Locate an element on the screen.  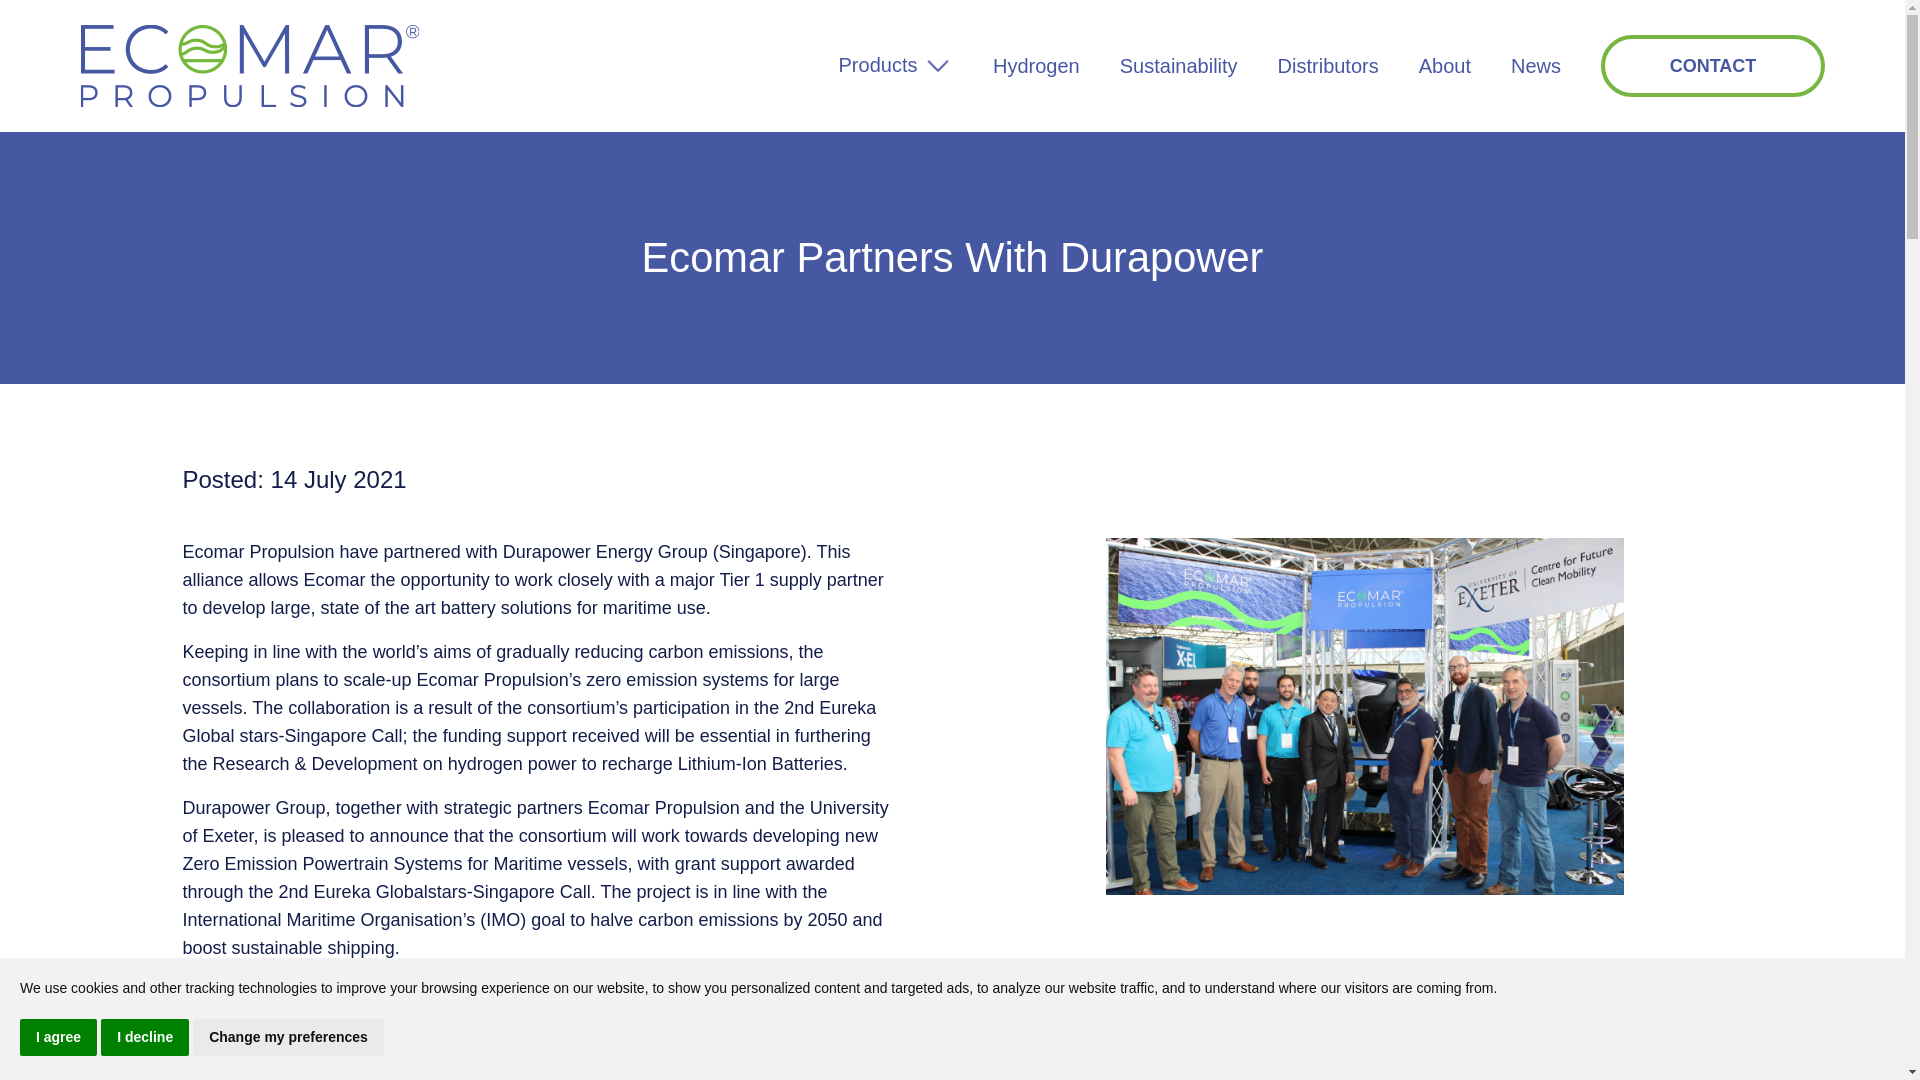
CONTACT is located at coordinates (1713, 66).